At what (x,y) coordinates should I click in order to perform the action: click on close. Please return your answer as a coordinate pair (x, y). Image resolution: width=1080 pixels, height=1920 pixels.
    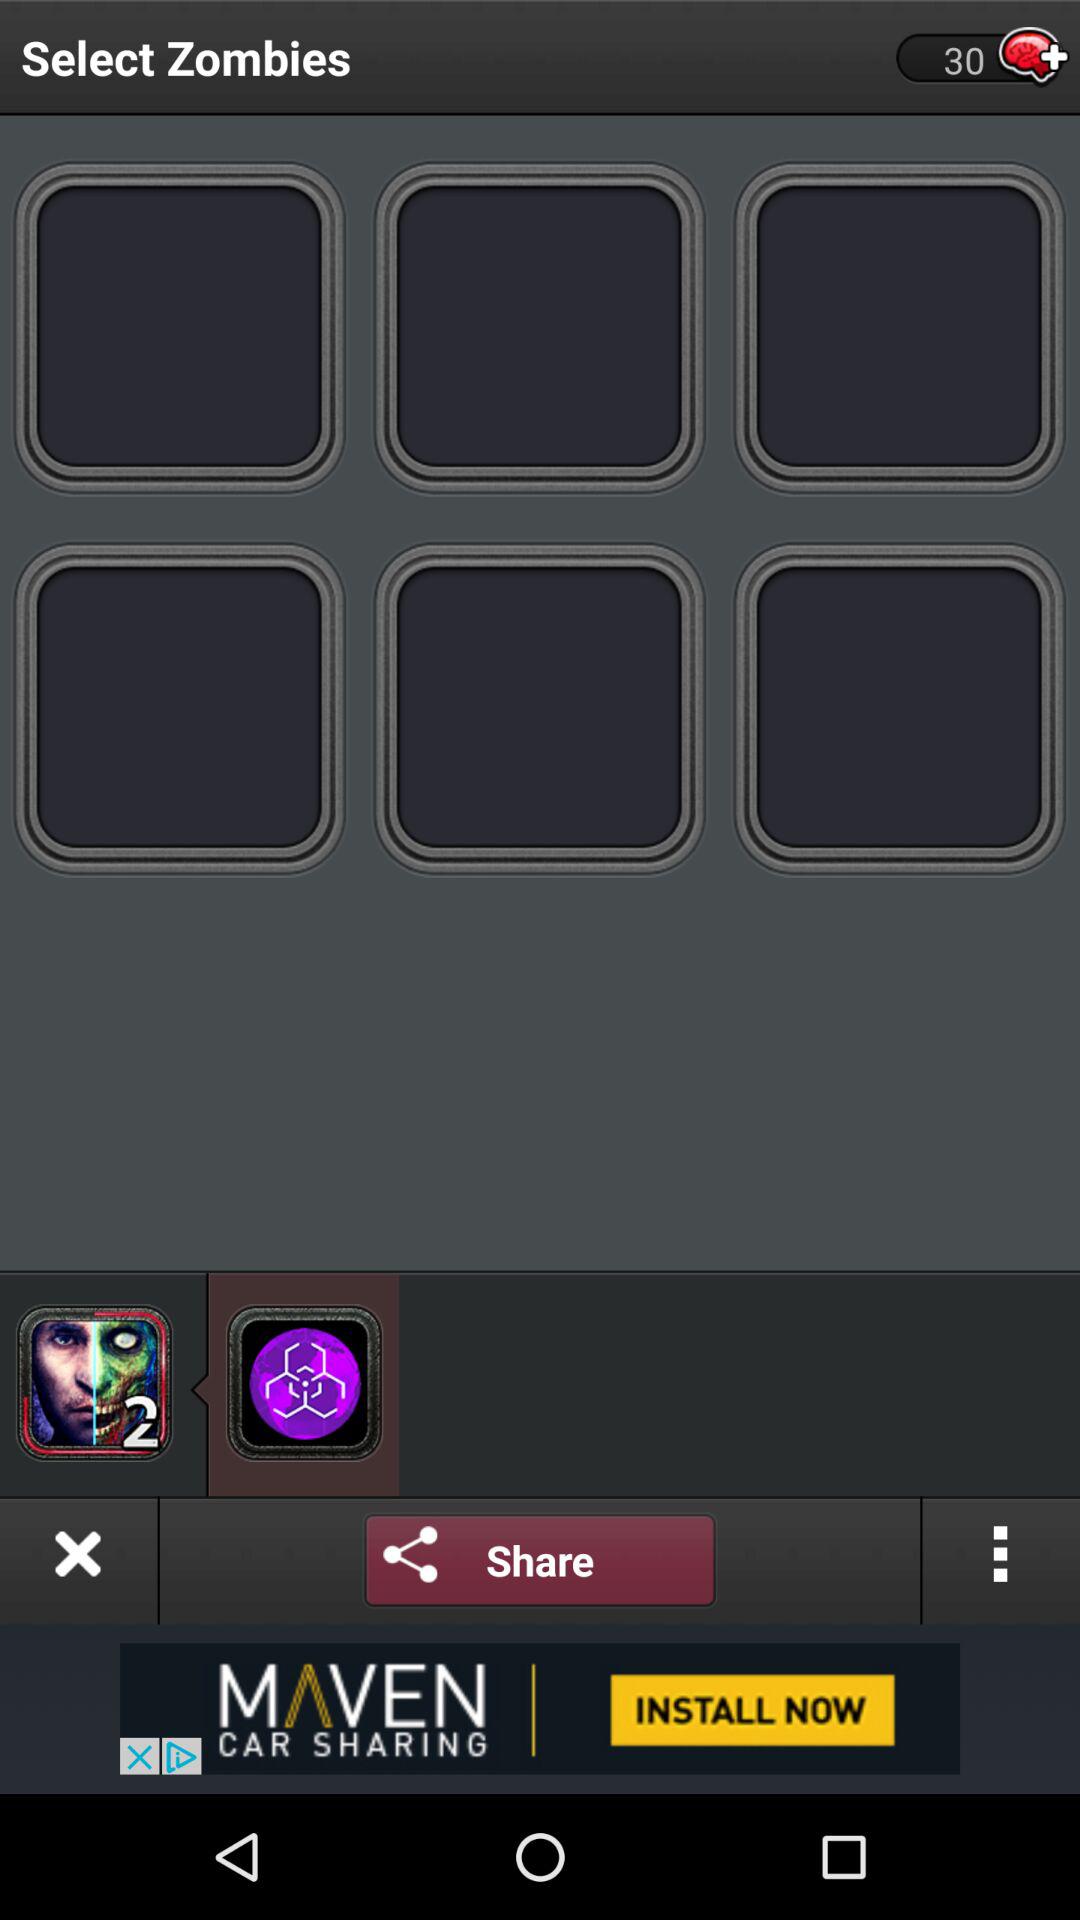
    Looking at the image, I should click on (78, 1560).